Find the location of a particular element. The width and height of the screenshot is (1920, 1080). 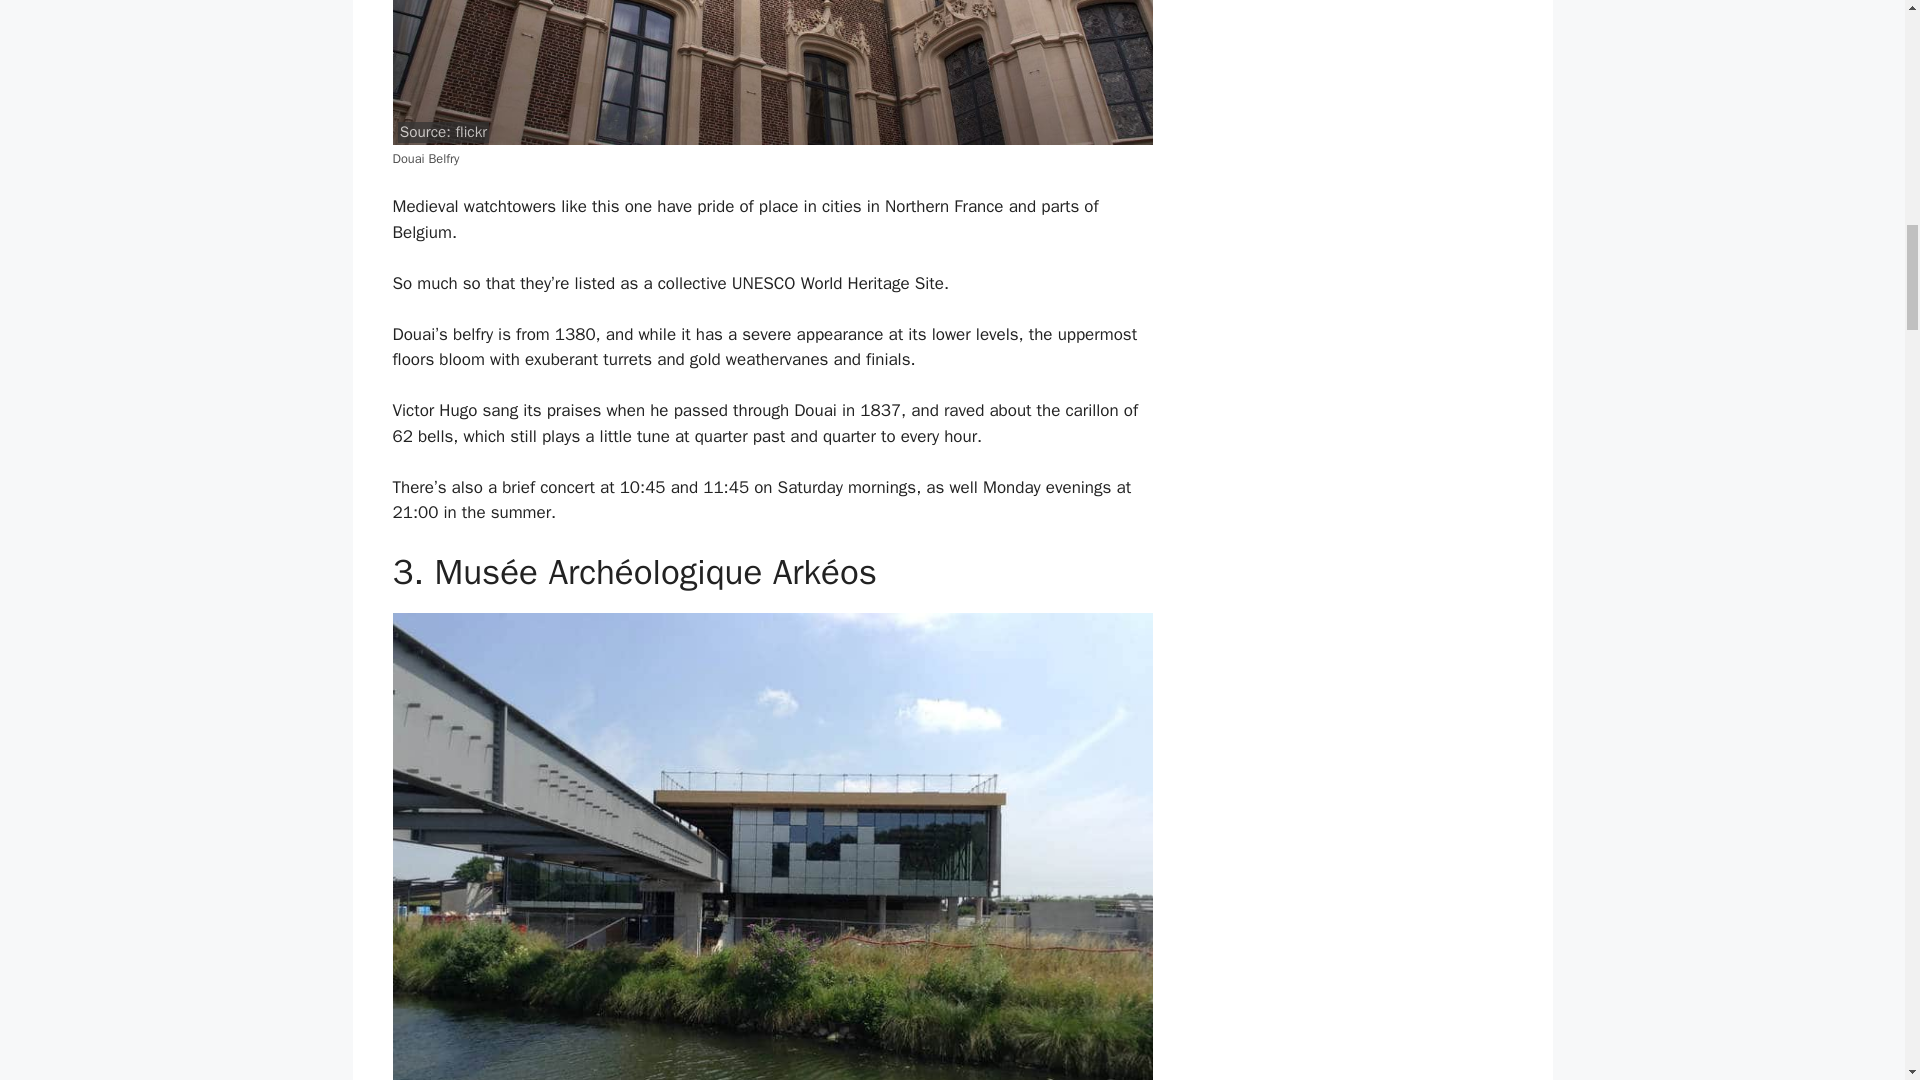

flickr is located at coordinates (471, 132).